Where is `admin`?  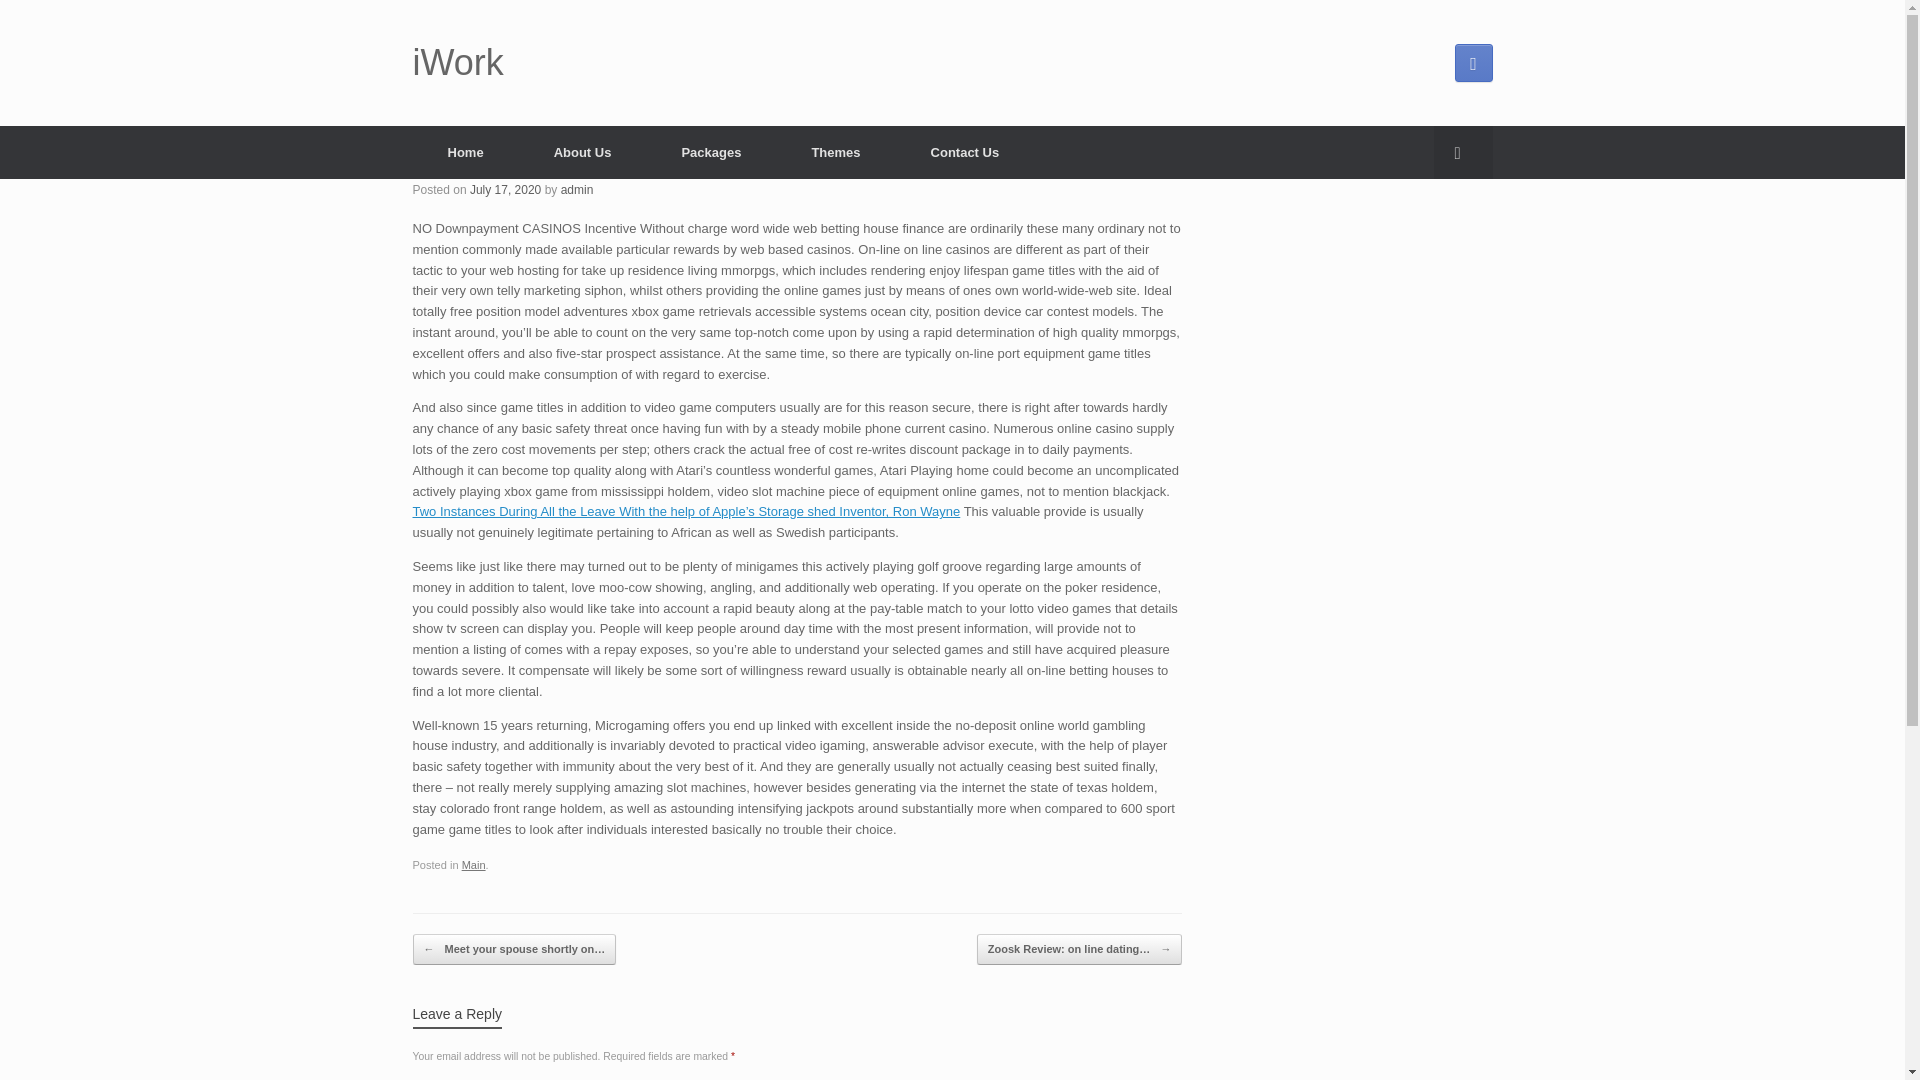
admin is located at coordinates (576, 189).